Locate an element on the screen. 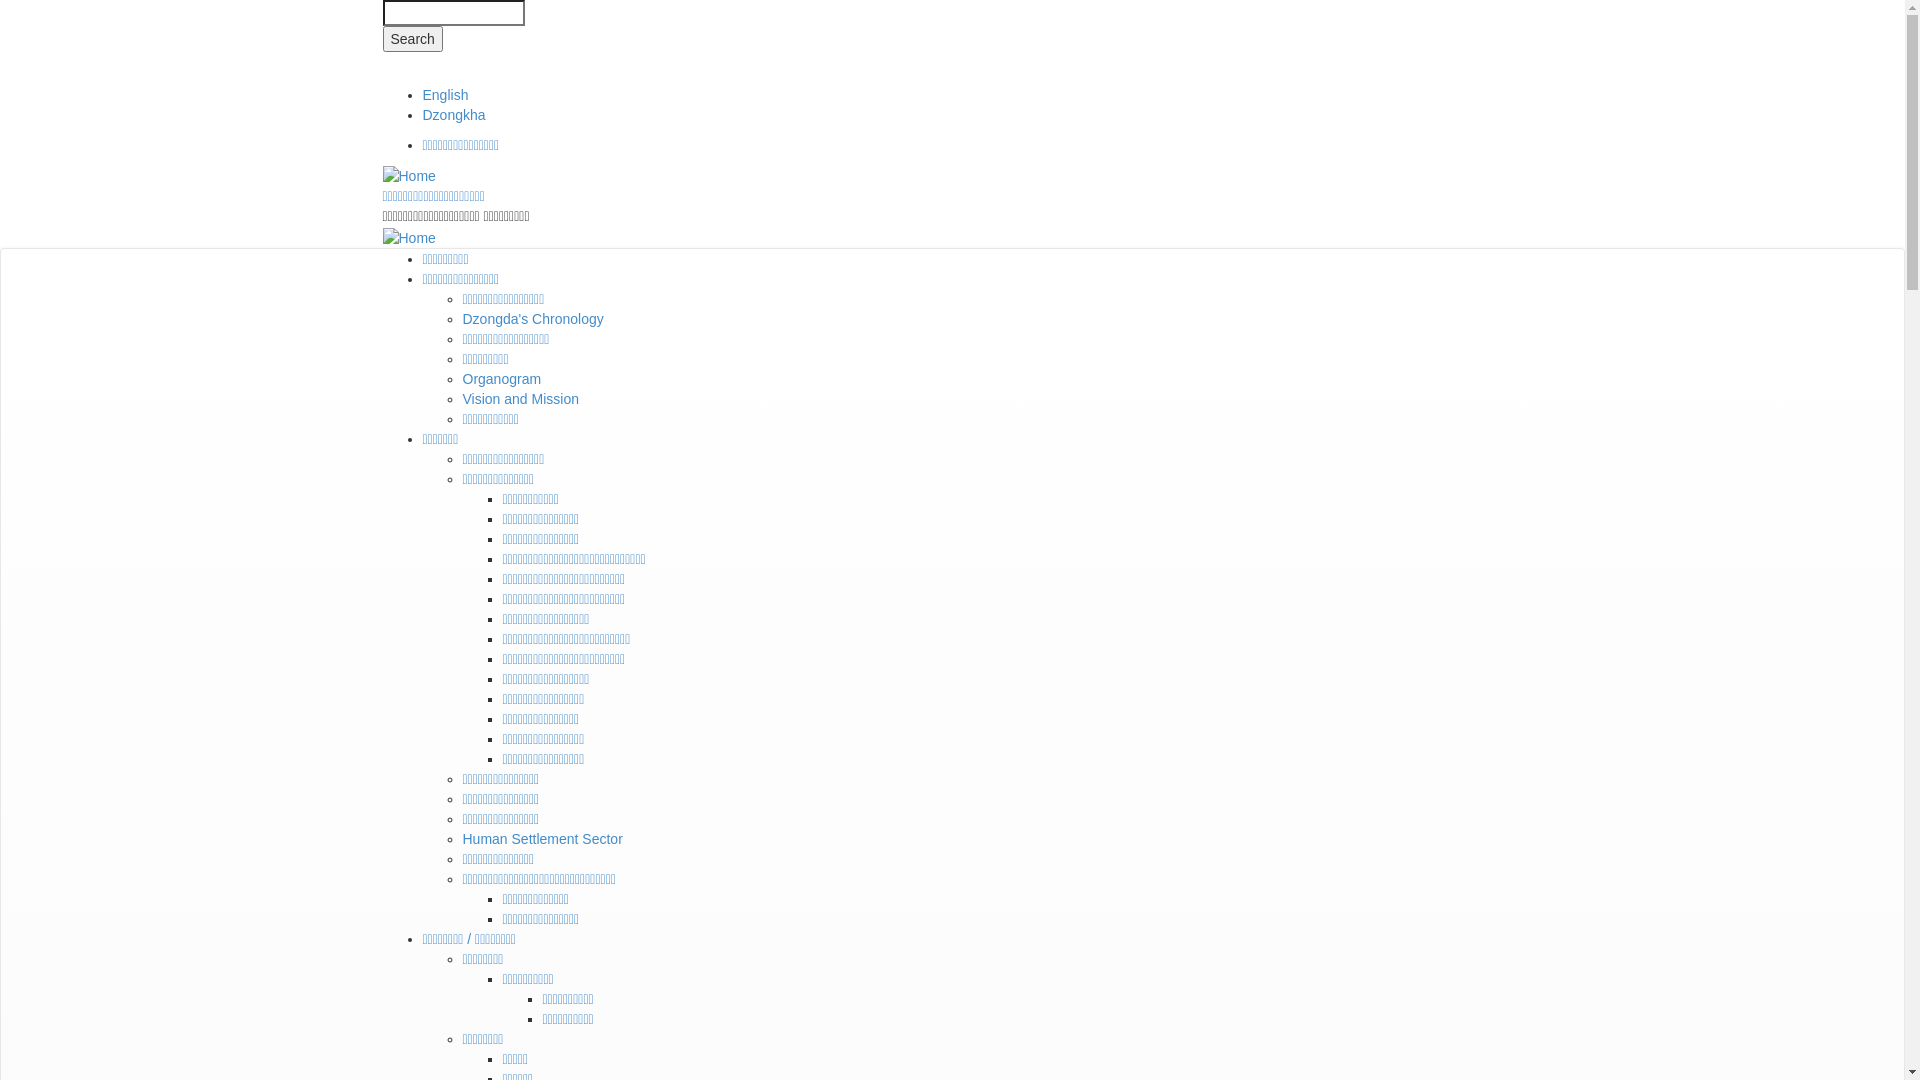 The width and height of the screenshot is (1920, 1080). Home is located at coordinates (408, 236).